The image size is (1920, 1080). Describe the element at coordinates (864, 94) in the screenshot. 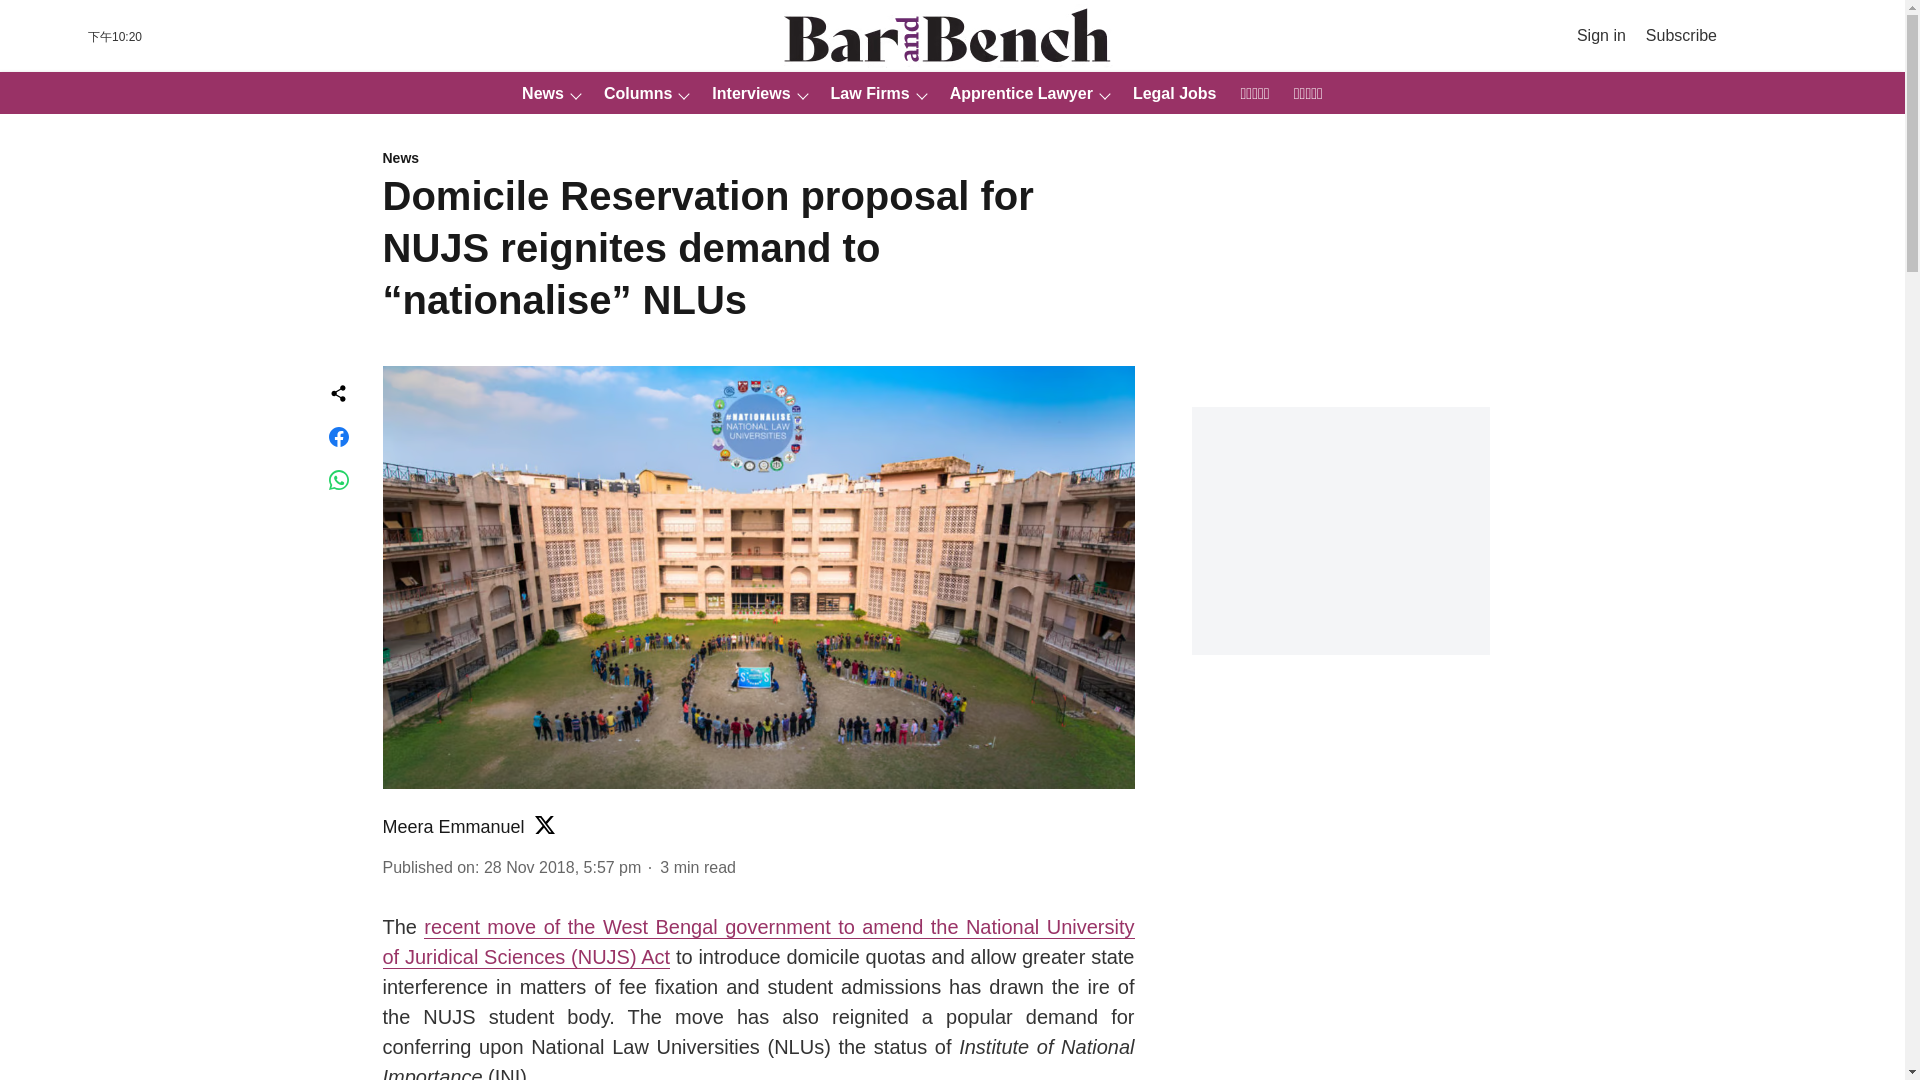

I see `Law Firms` at that location.